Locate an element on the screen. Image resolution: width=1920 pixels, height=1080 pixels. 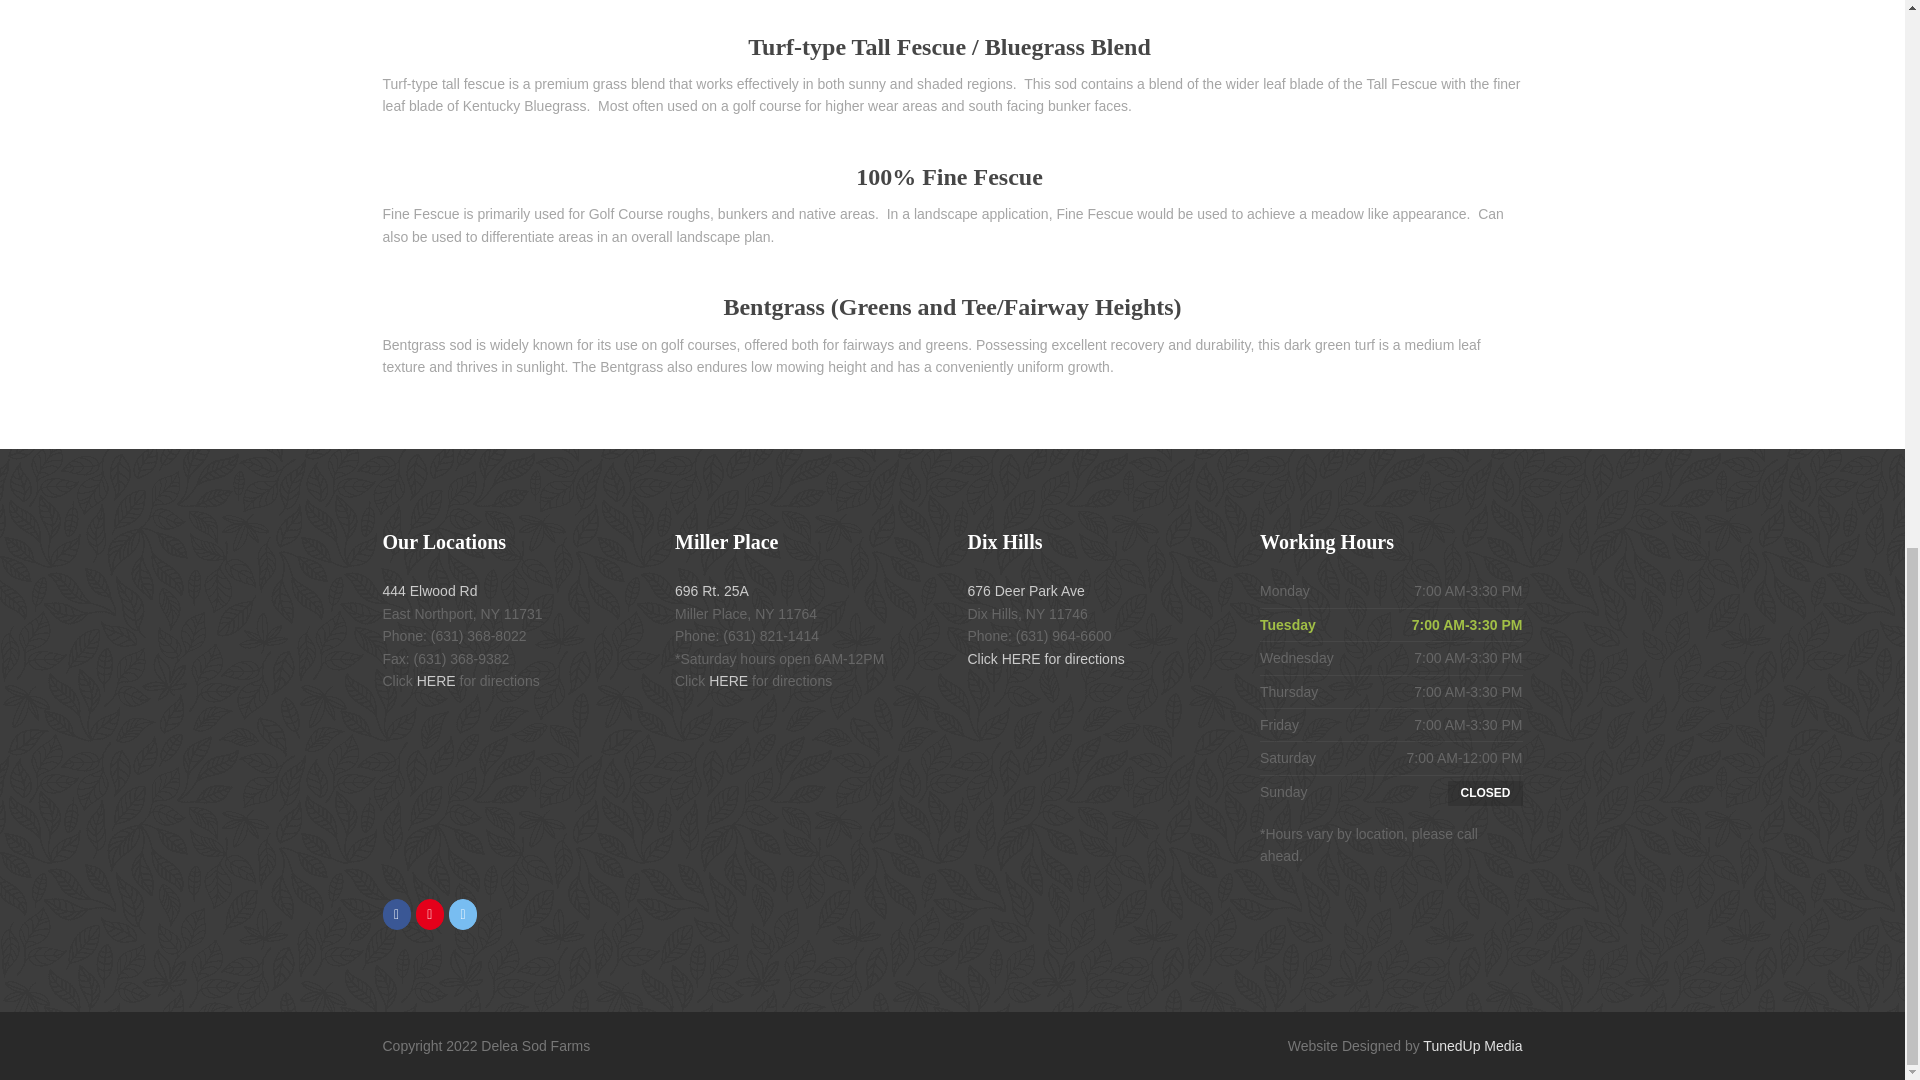
444 Elwood Rd is located at coordinates (429, 591).